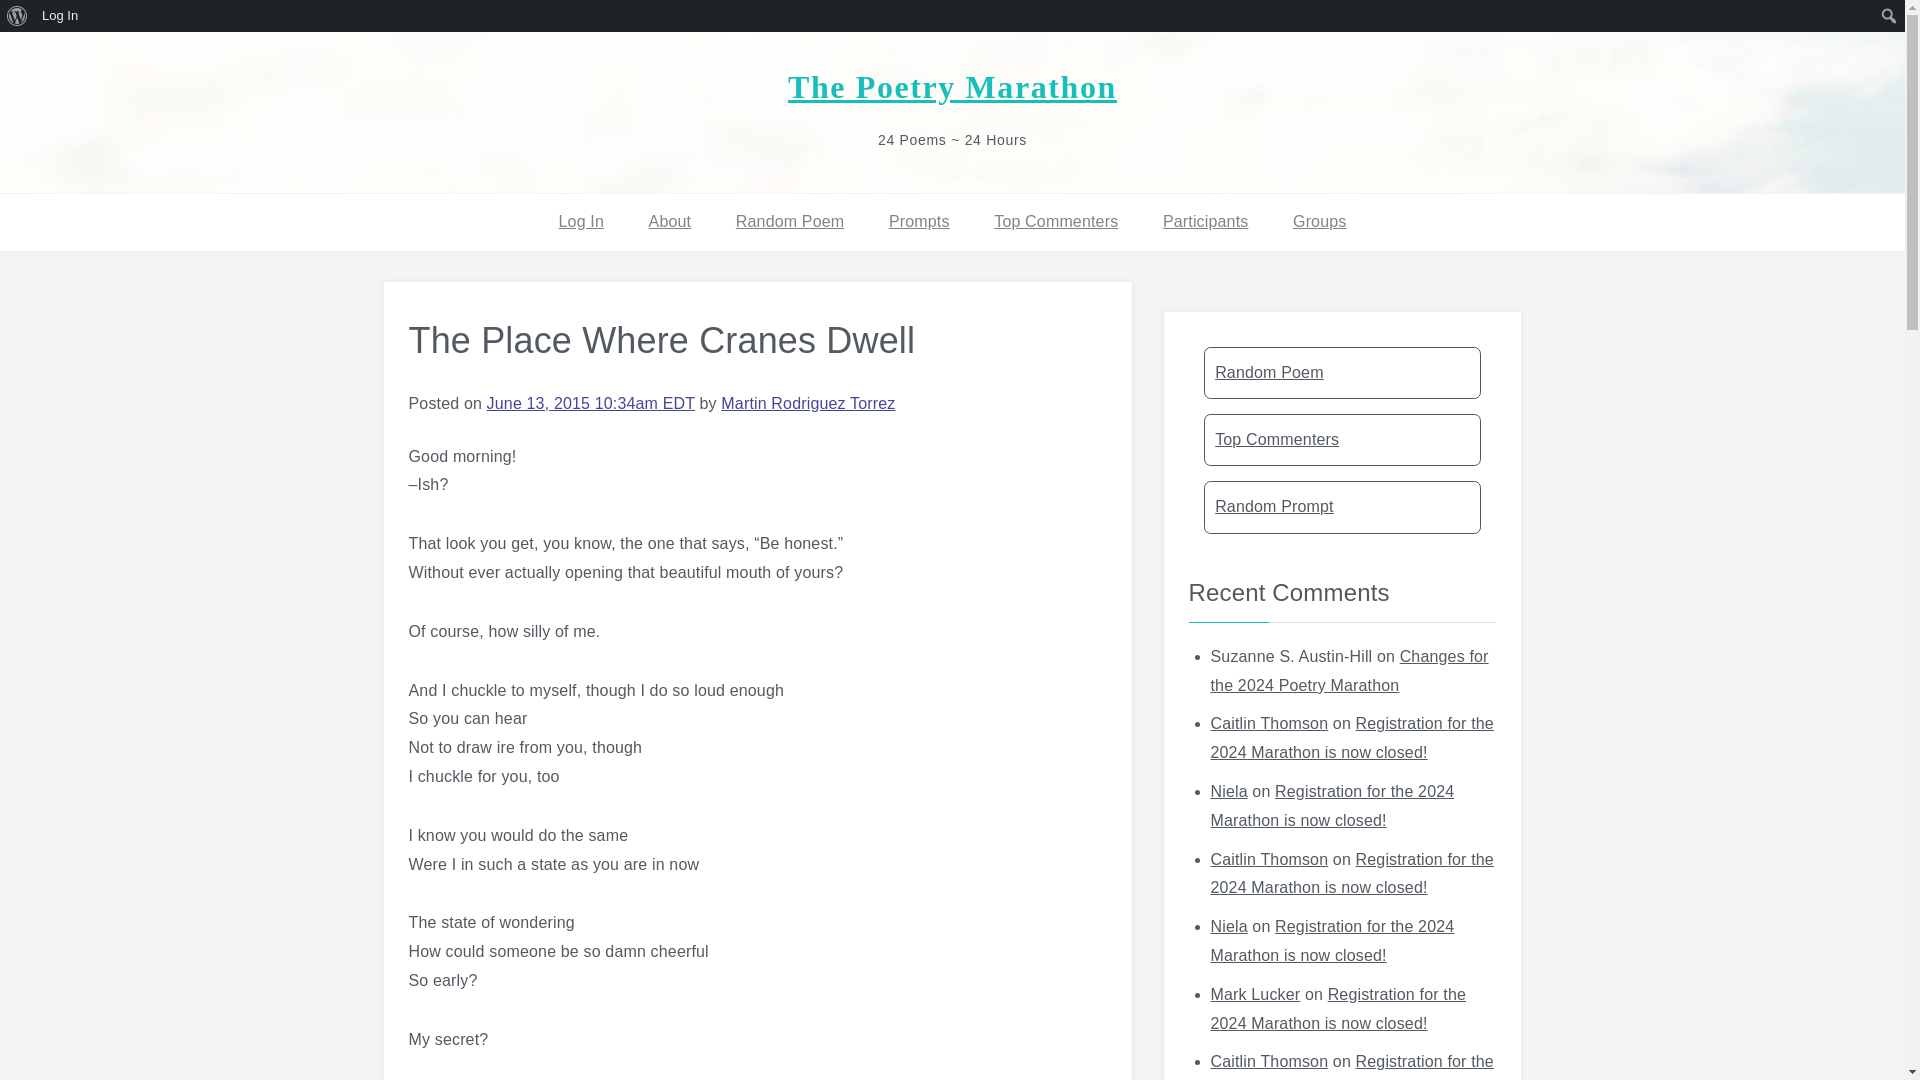  What do you see at coordinates (1254, 994) in the screenshot?
I see `Mark Lucker` at bounding box center [1254, 994].